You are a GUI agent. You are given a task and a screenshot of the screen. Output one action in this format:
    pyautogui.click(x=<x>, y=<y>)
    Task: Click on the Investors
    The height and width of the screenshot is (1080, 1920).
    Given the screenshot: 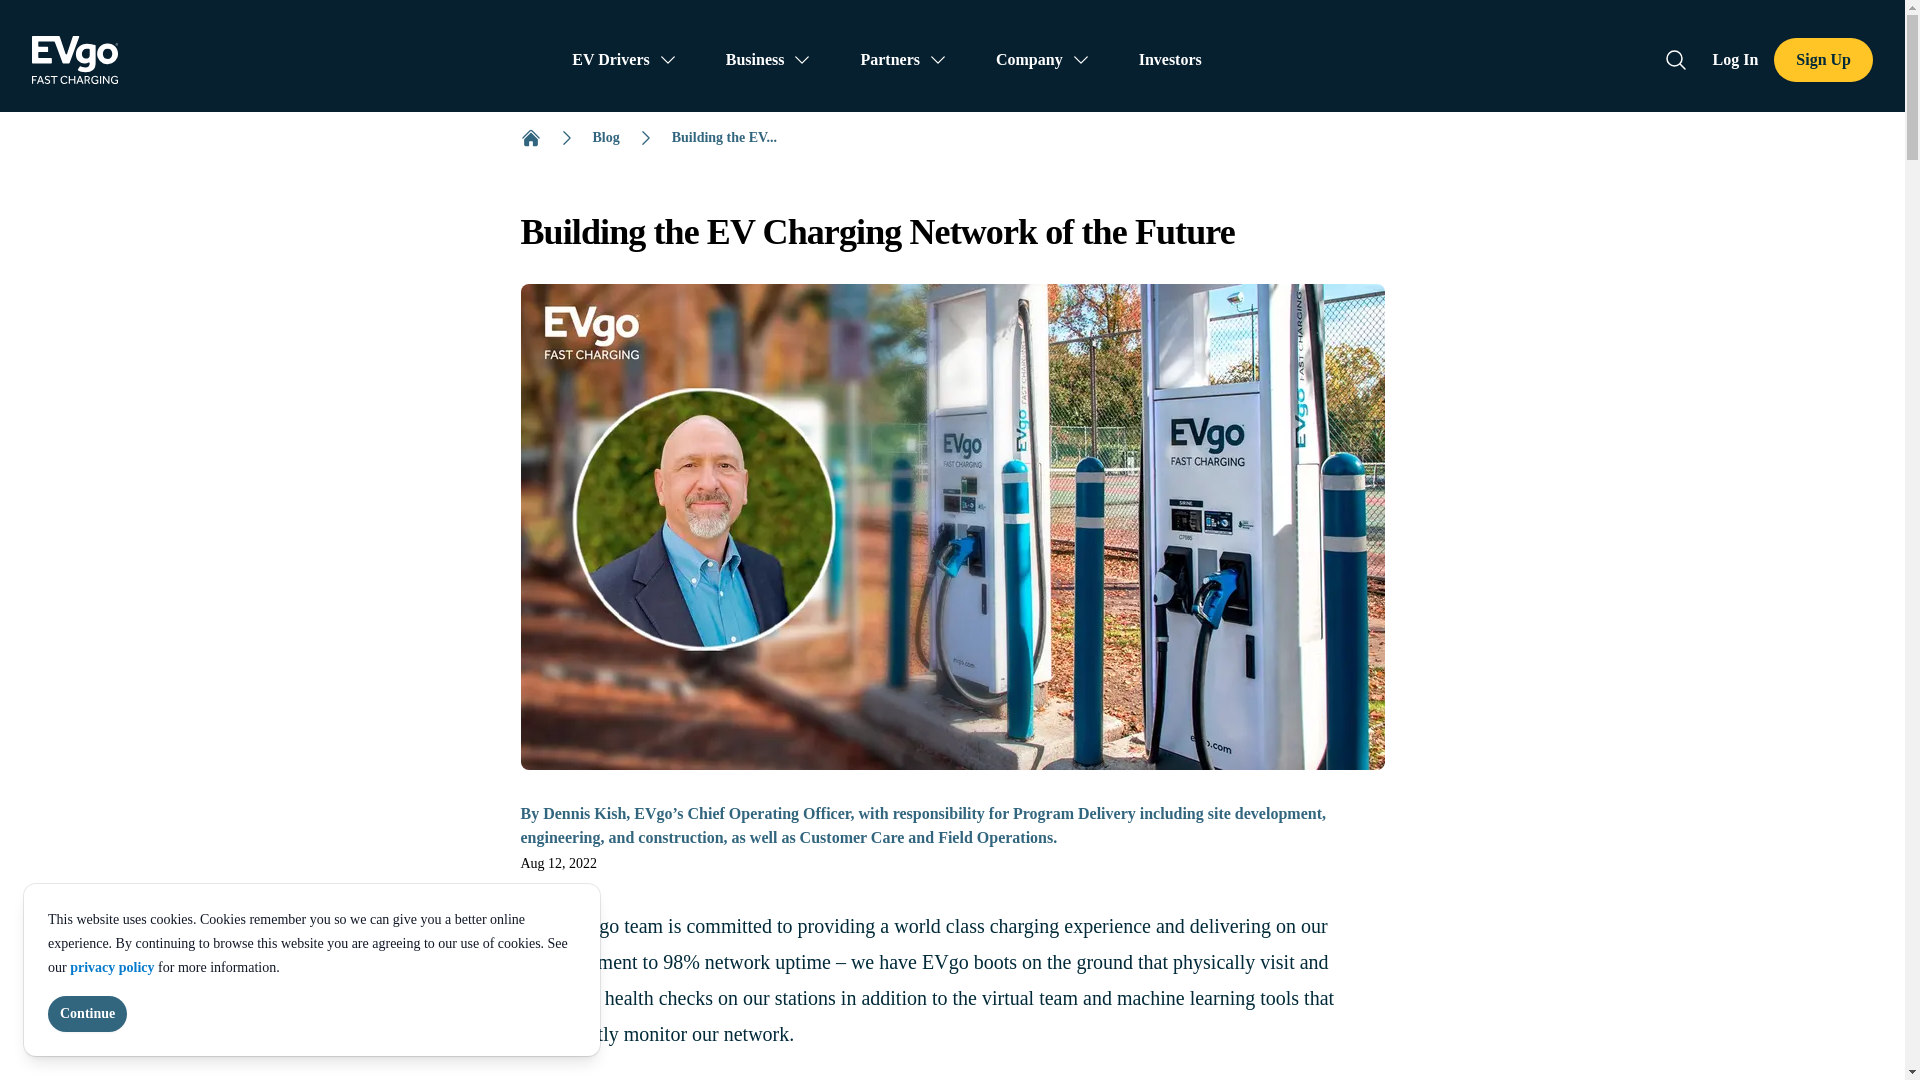 What is the action you would take?
    pyautogui.click(x=1170, y=60)
    